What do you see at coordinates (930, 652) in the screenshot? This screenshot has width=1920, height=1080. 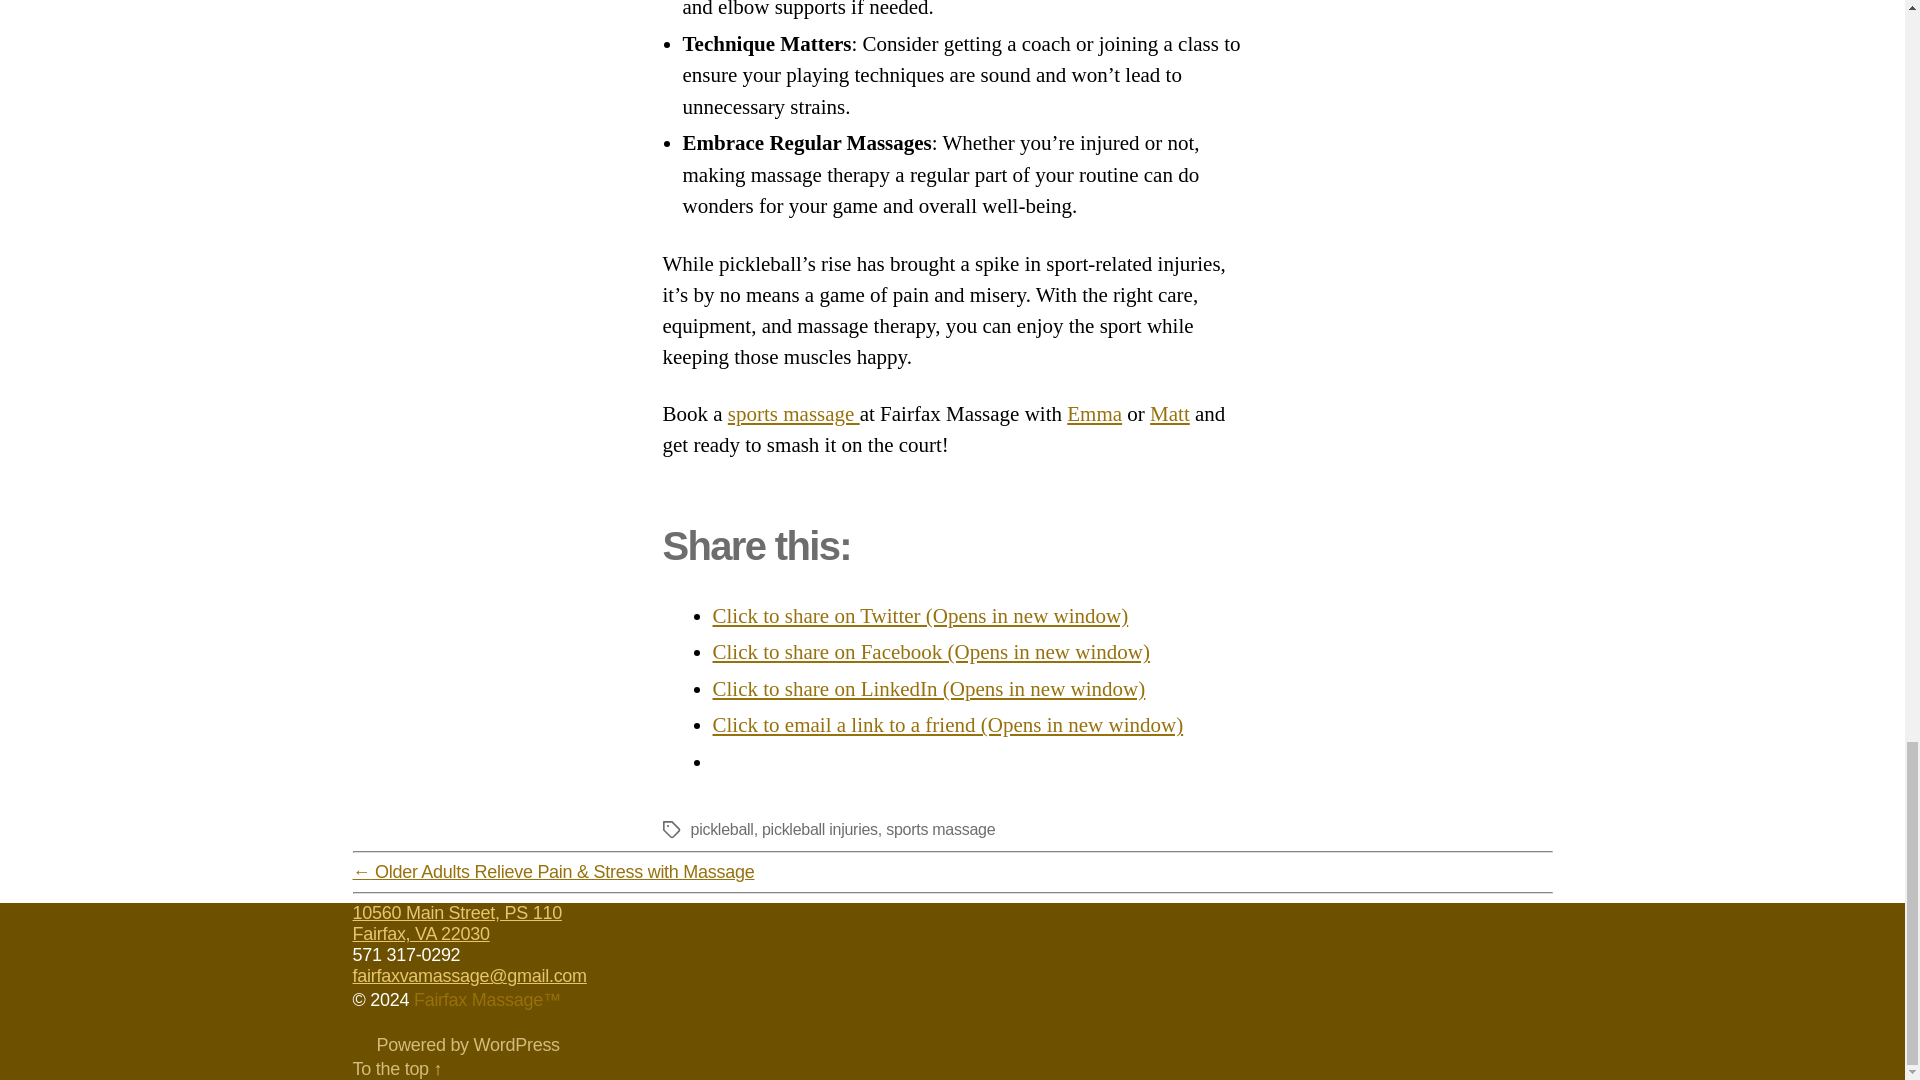 I see `Click to share on Facebook` at bounding box center [930, 652].